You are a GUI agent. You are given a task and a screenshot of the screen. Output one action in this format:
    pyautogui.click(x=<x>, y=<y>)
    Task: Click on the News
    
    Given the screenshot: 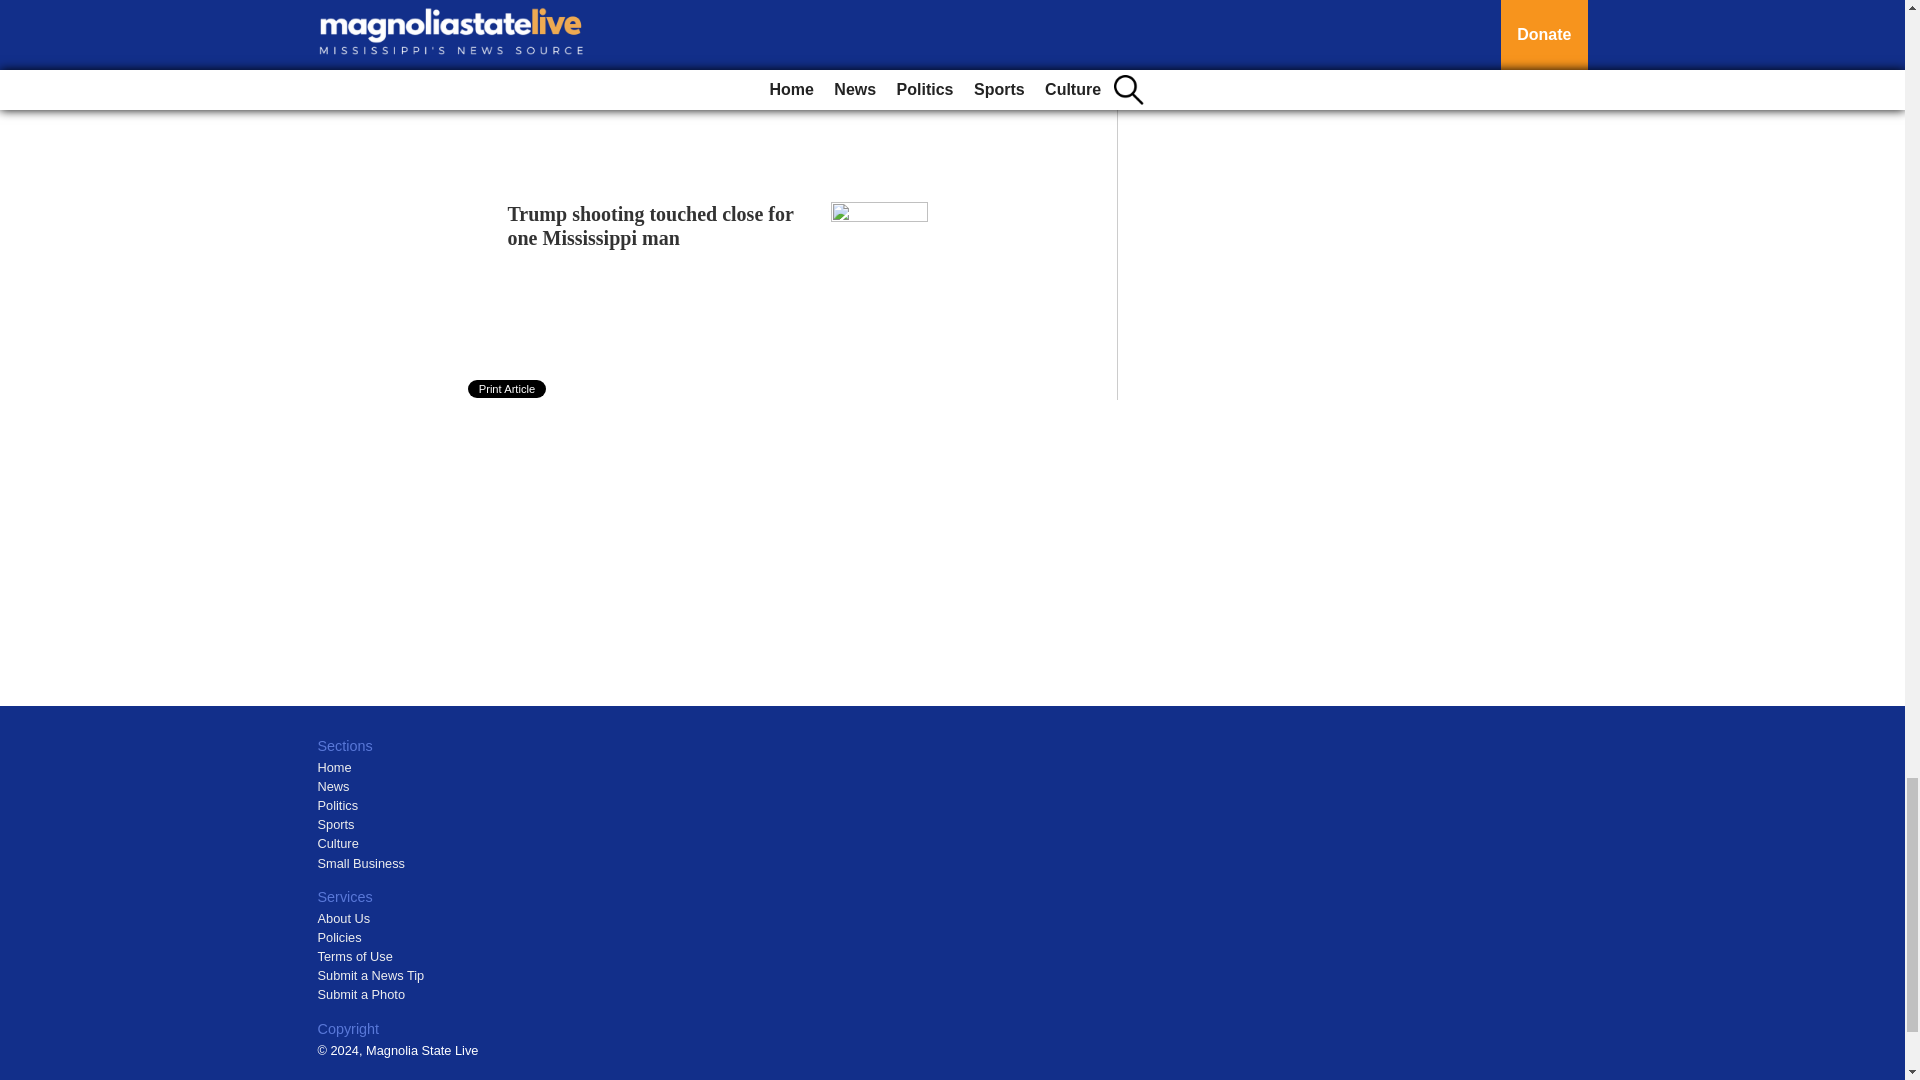 What is the action you would take?
    pyautogui.click(x=334, y=786)
    